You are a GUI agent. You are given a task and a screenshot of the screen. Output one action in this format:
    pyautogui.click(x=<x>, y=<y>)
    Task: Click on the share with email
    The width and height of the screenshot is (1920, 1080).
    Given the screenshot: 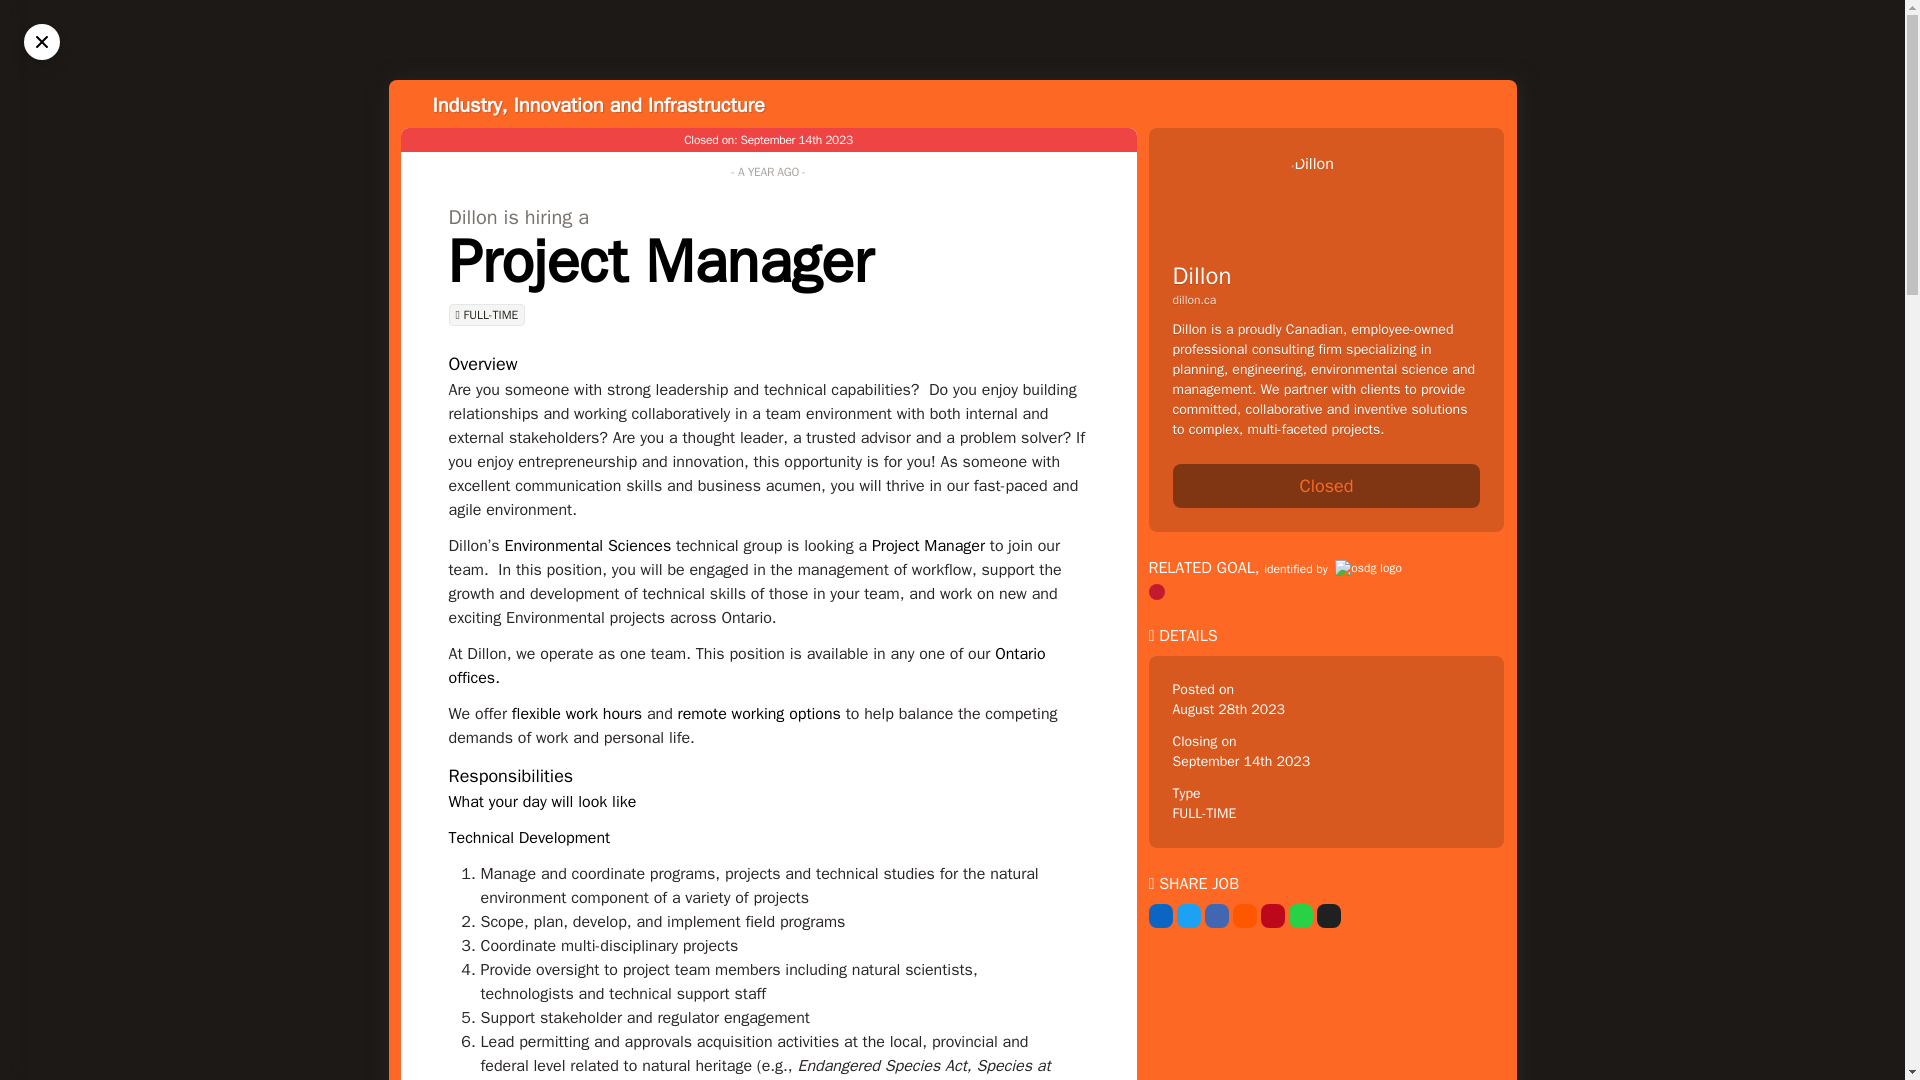 What is the action you would take?
    pyautogui.click(x=1328, y=915)
    